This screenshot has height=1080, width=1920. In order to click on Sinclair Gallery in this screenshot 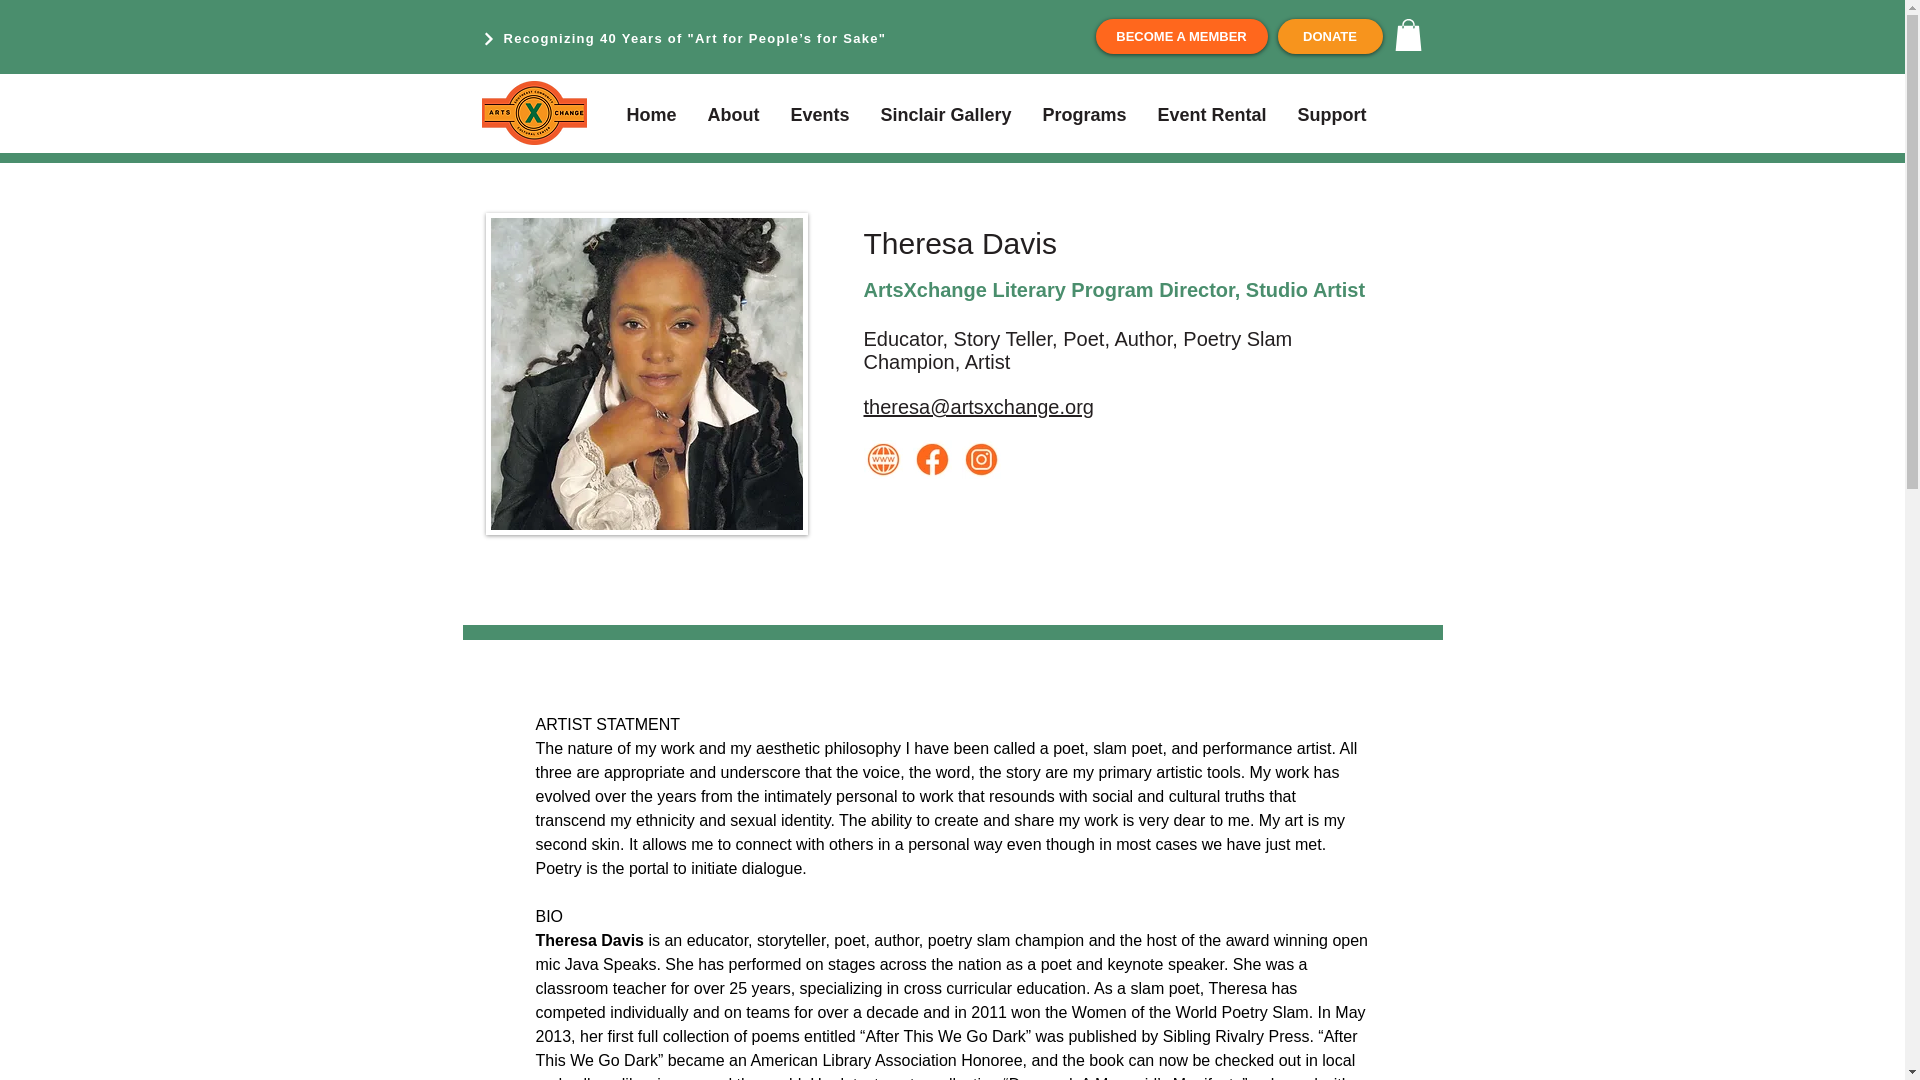, I will do `click(946, 114)`.